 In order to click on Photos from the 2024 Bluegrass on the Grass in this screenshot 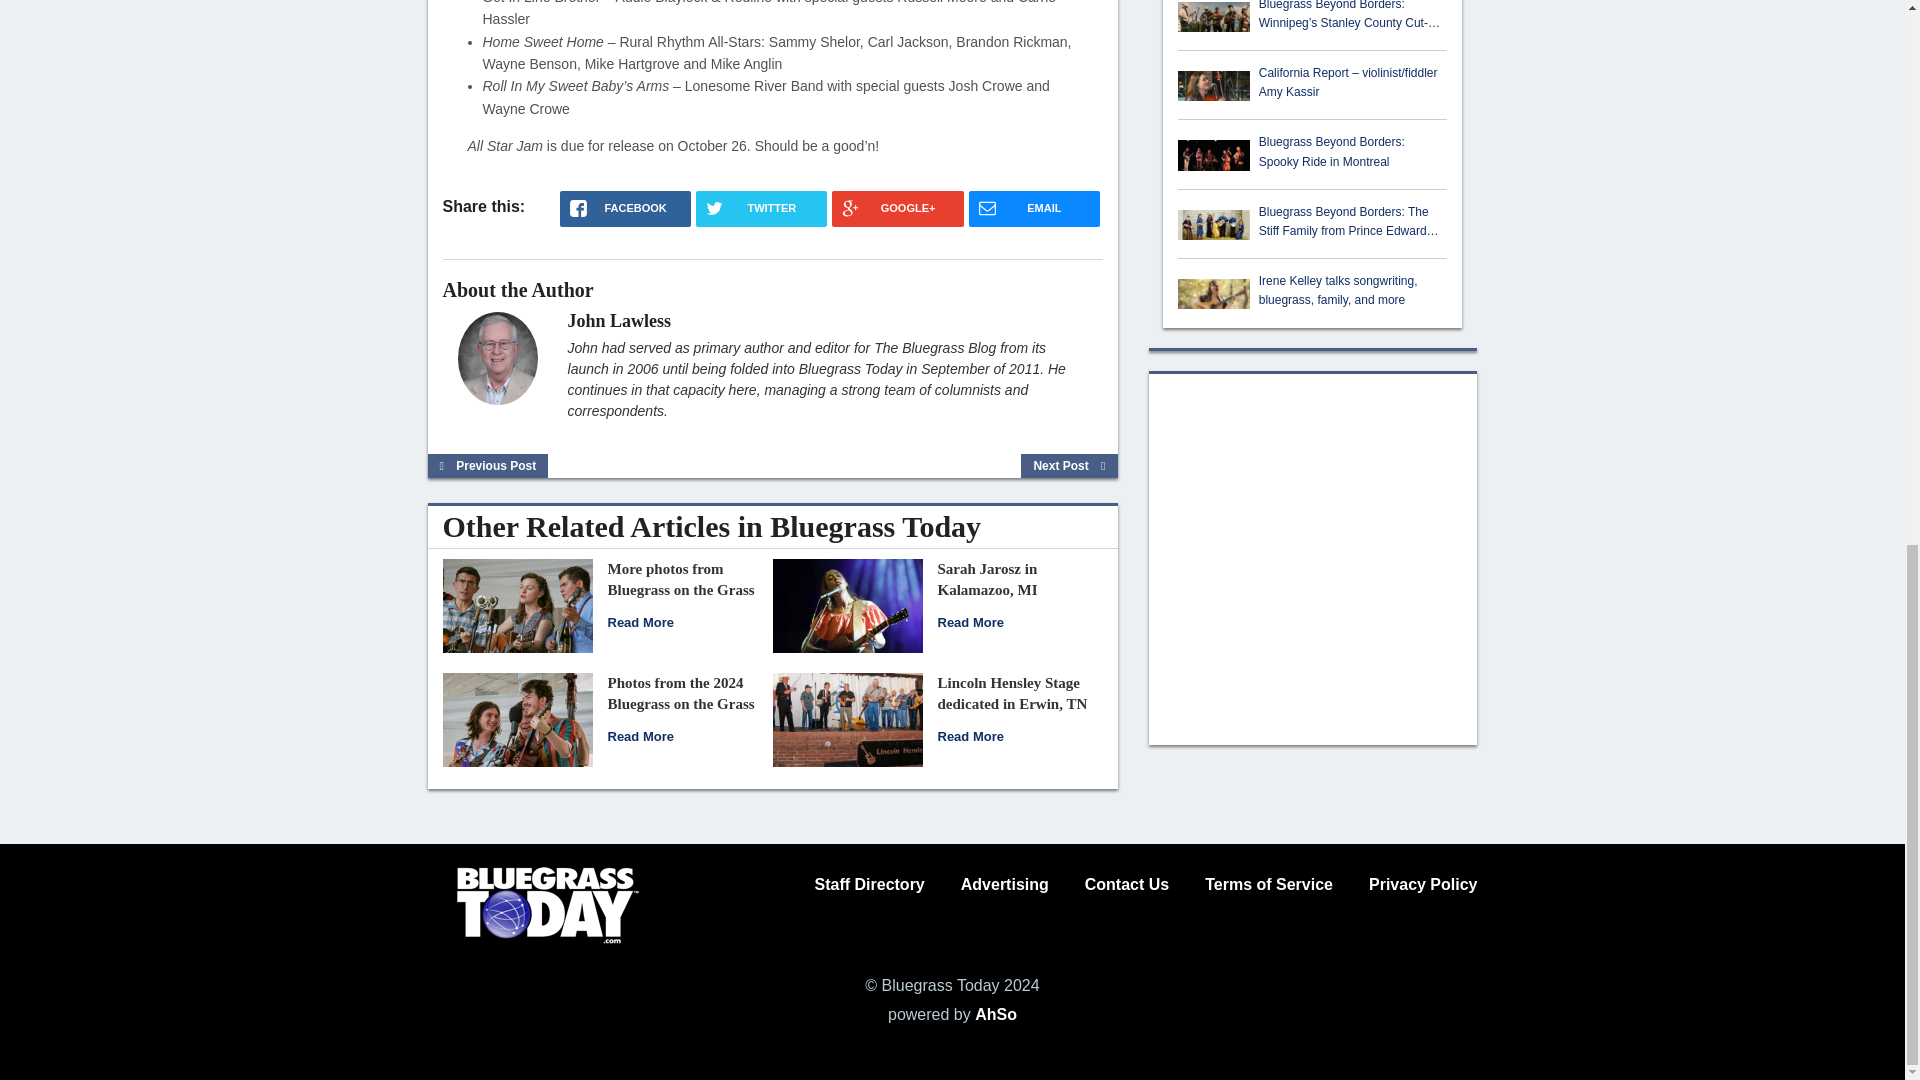, I will do `click(516, 718)`.